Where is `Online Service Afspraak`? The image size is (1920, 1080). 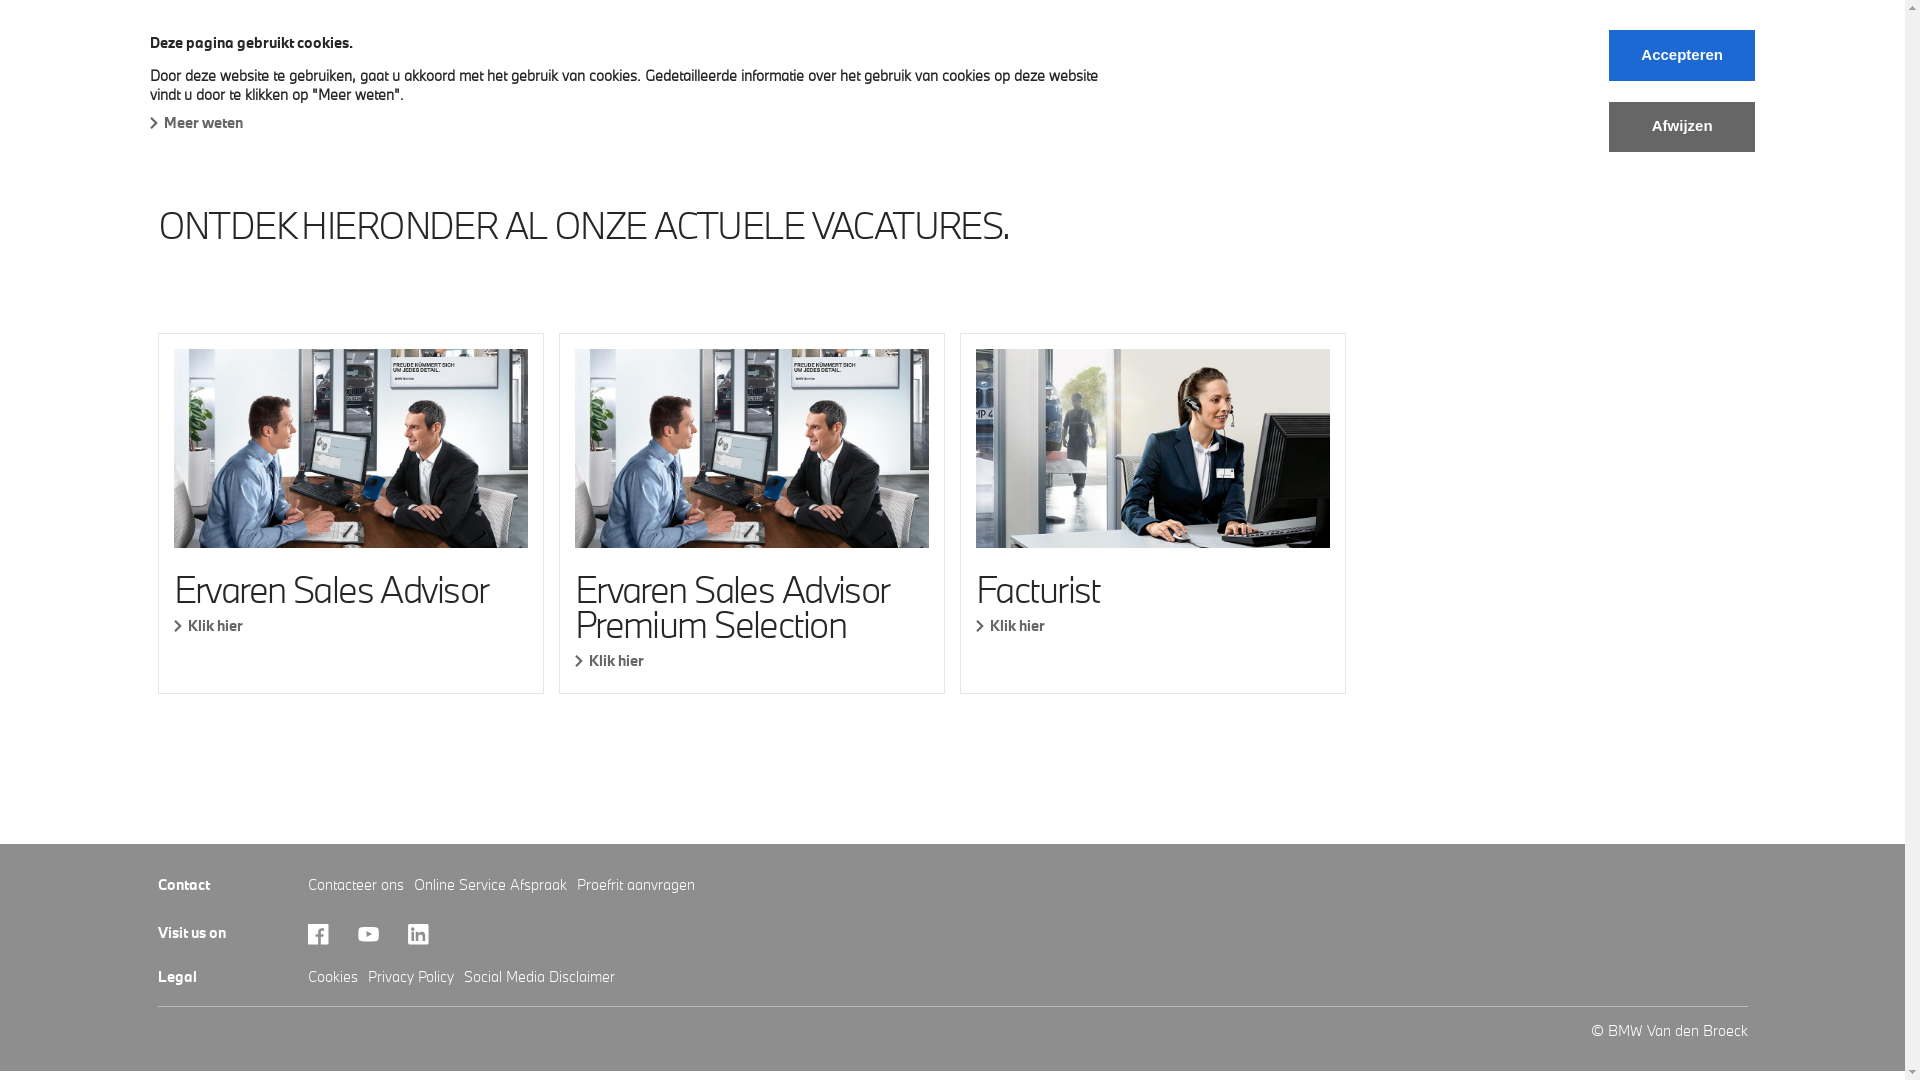 Online Service Afspraak is located at coordinates (490, 884).